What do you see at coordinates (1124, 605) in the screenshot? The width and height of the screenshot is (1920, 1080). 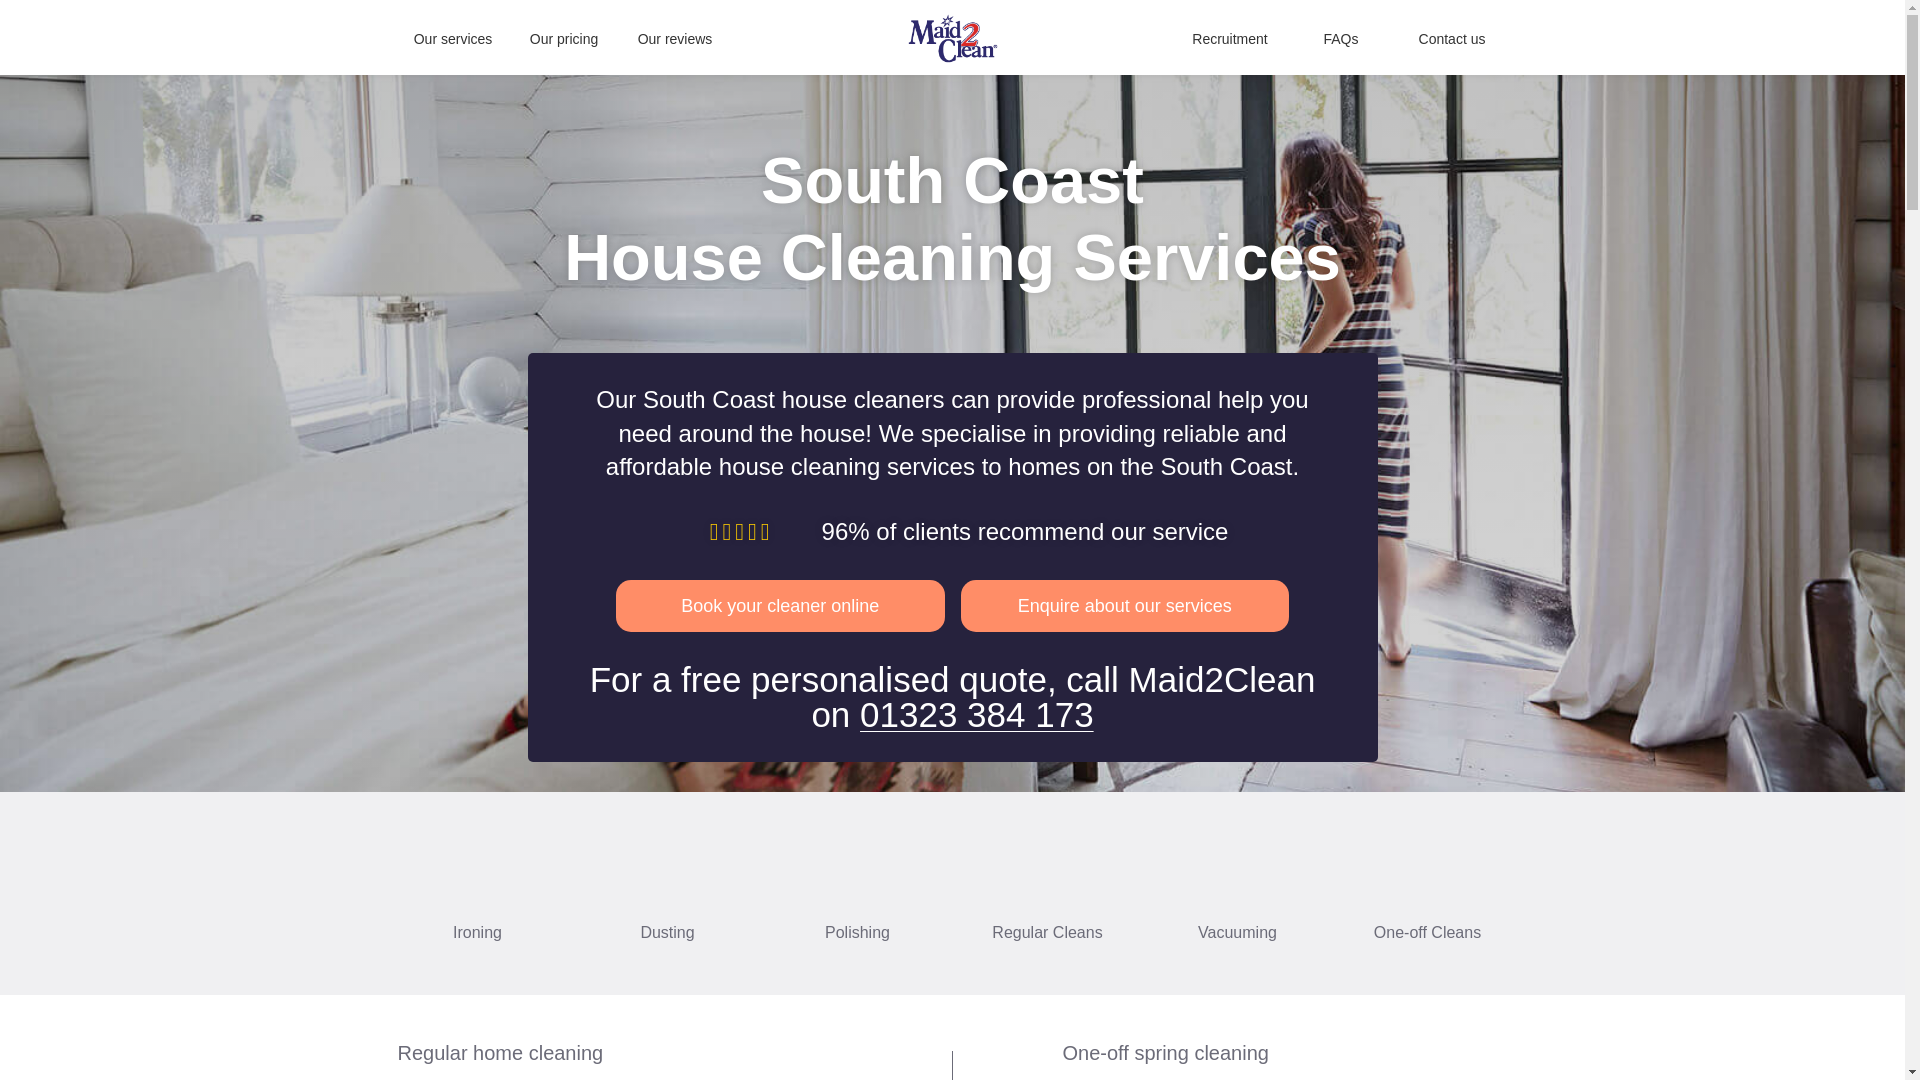 I see `Enquire about our services` at bounding box center [1124, 605].